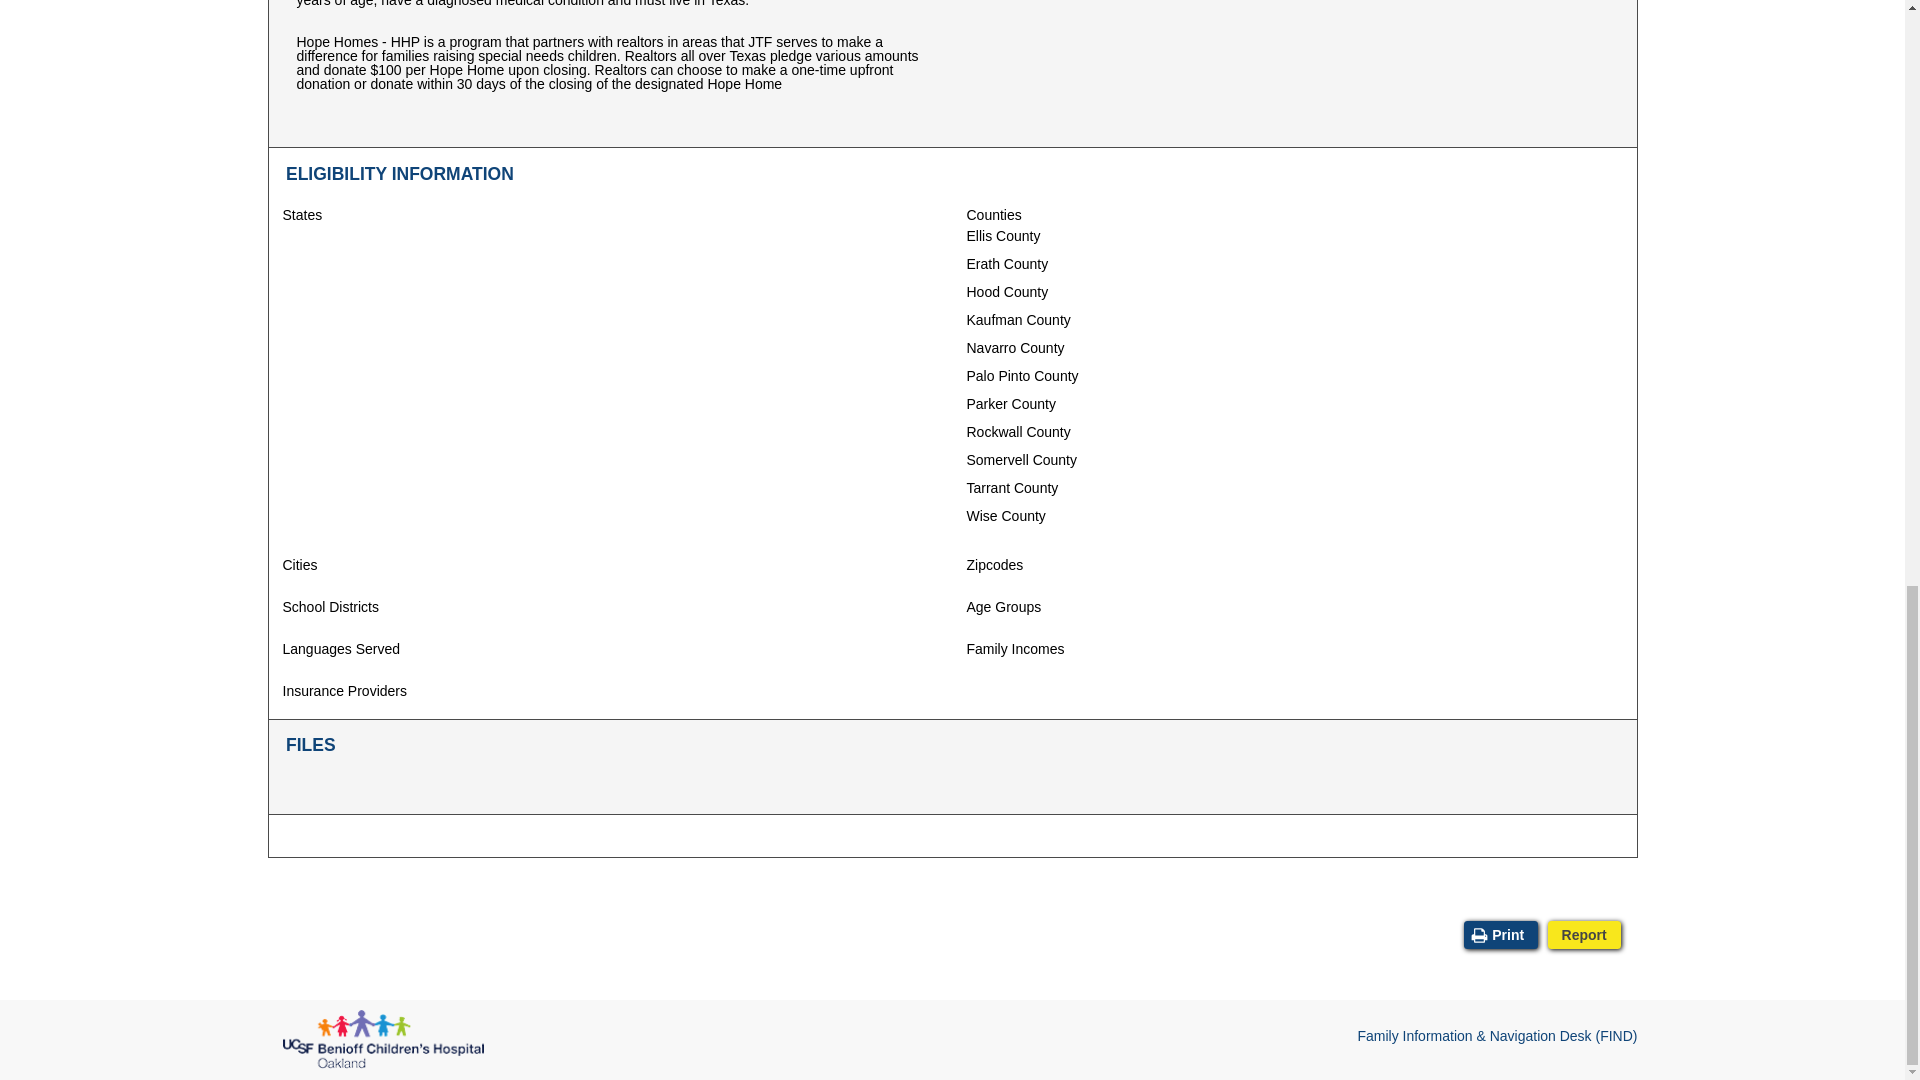 This screenshot has height=1080, width=1920. What do you see at coordinates (1500, 935) in the screenshot?
I see `Print` at bounding box center [1500, 935].